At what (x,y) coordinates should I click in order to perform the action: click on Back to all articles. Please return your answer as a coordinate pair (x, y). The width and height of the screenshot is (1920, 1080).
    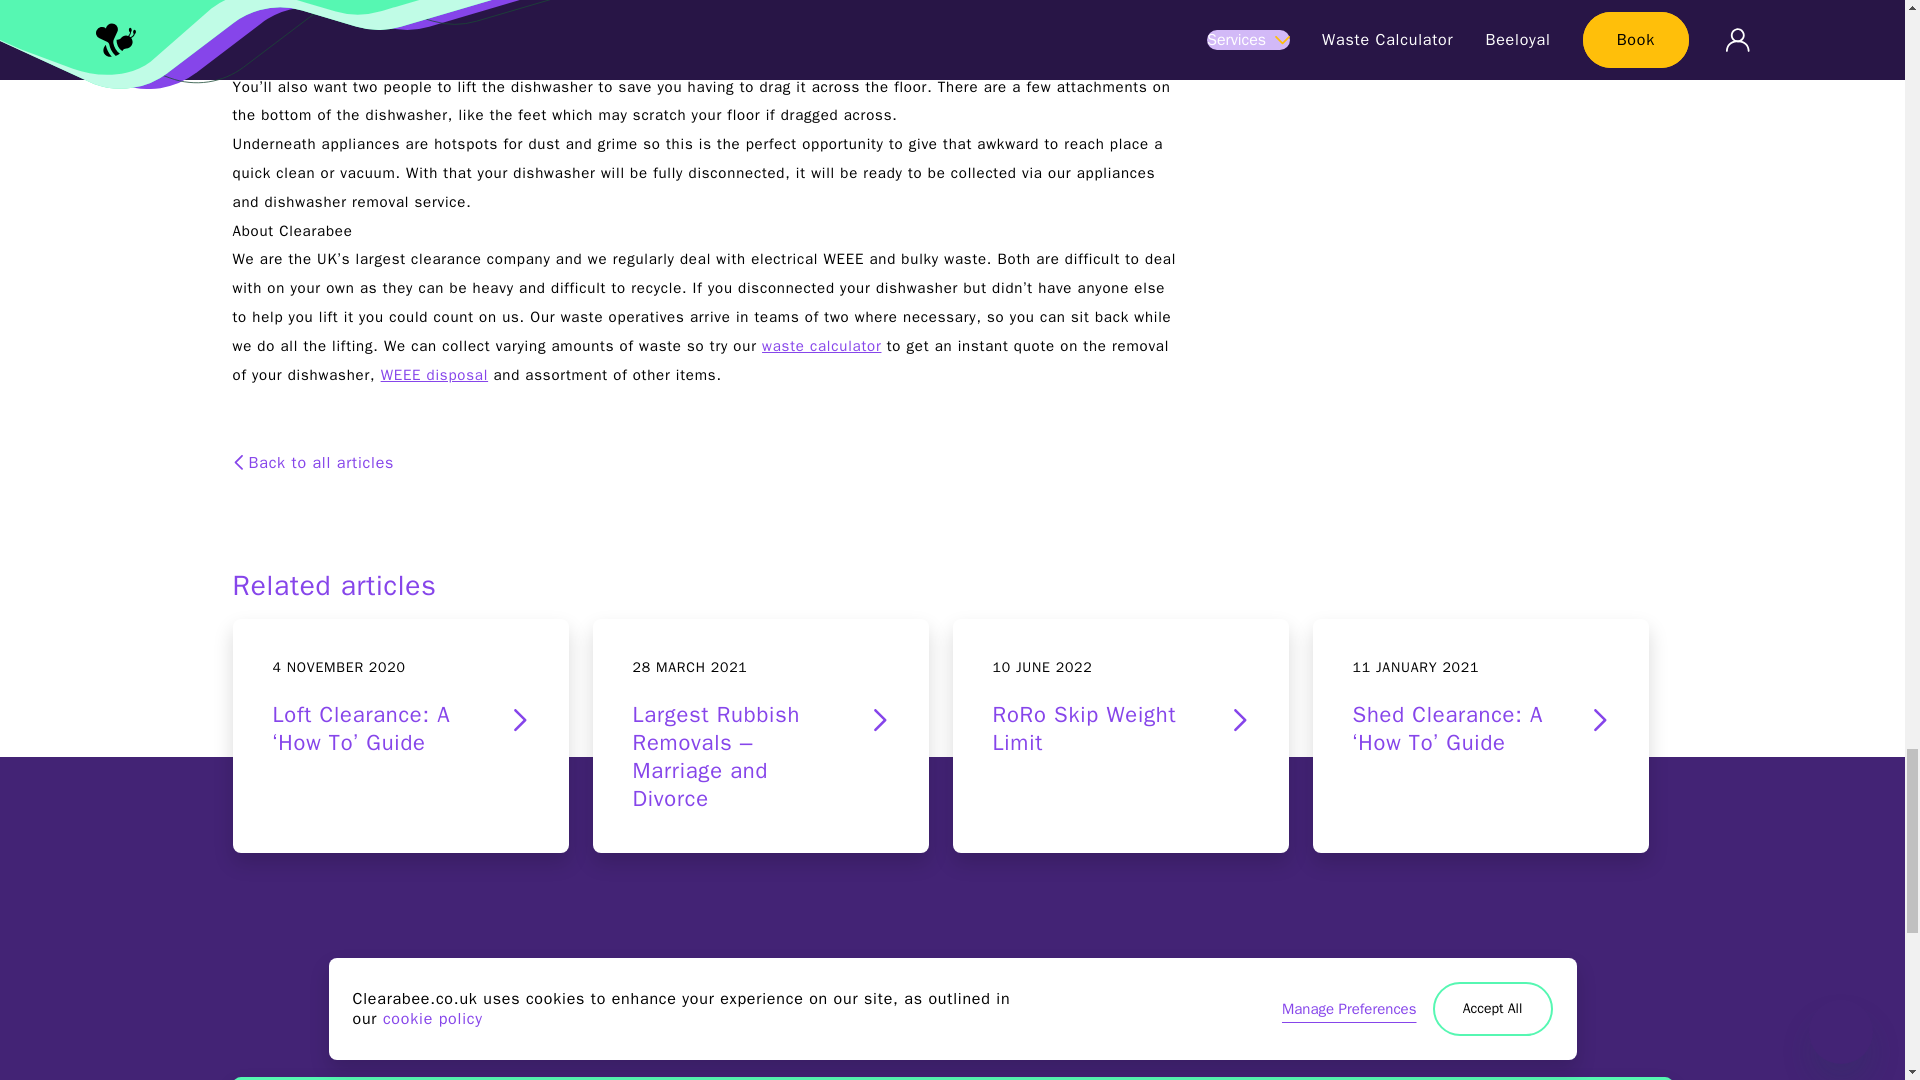
    Looking at the image, I should click on (320, 462).